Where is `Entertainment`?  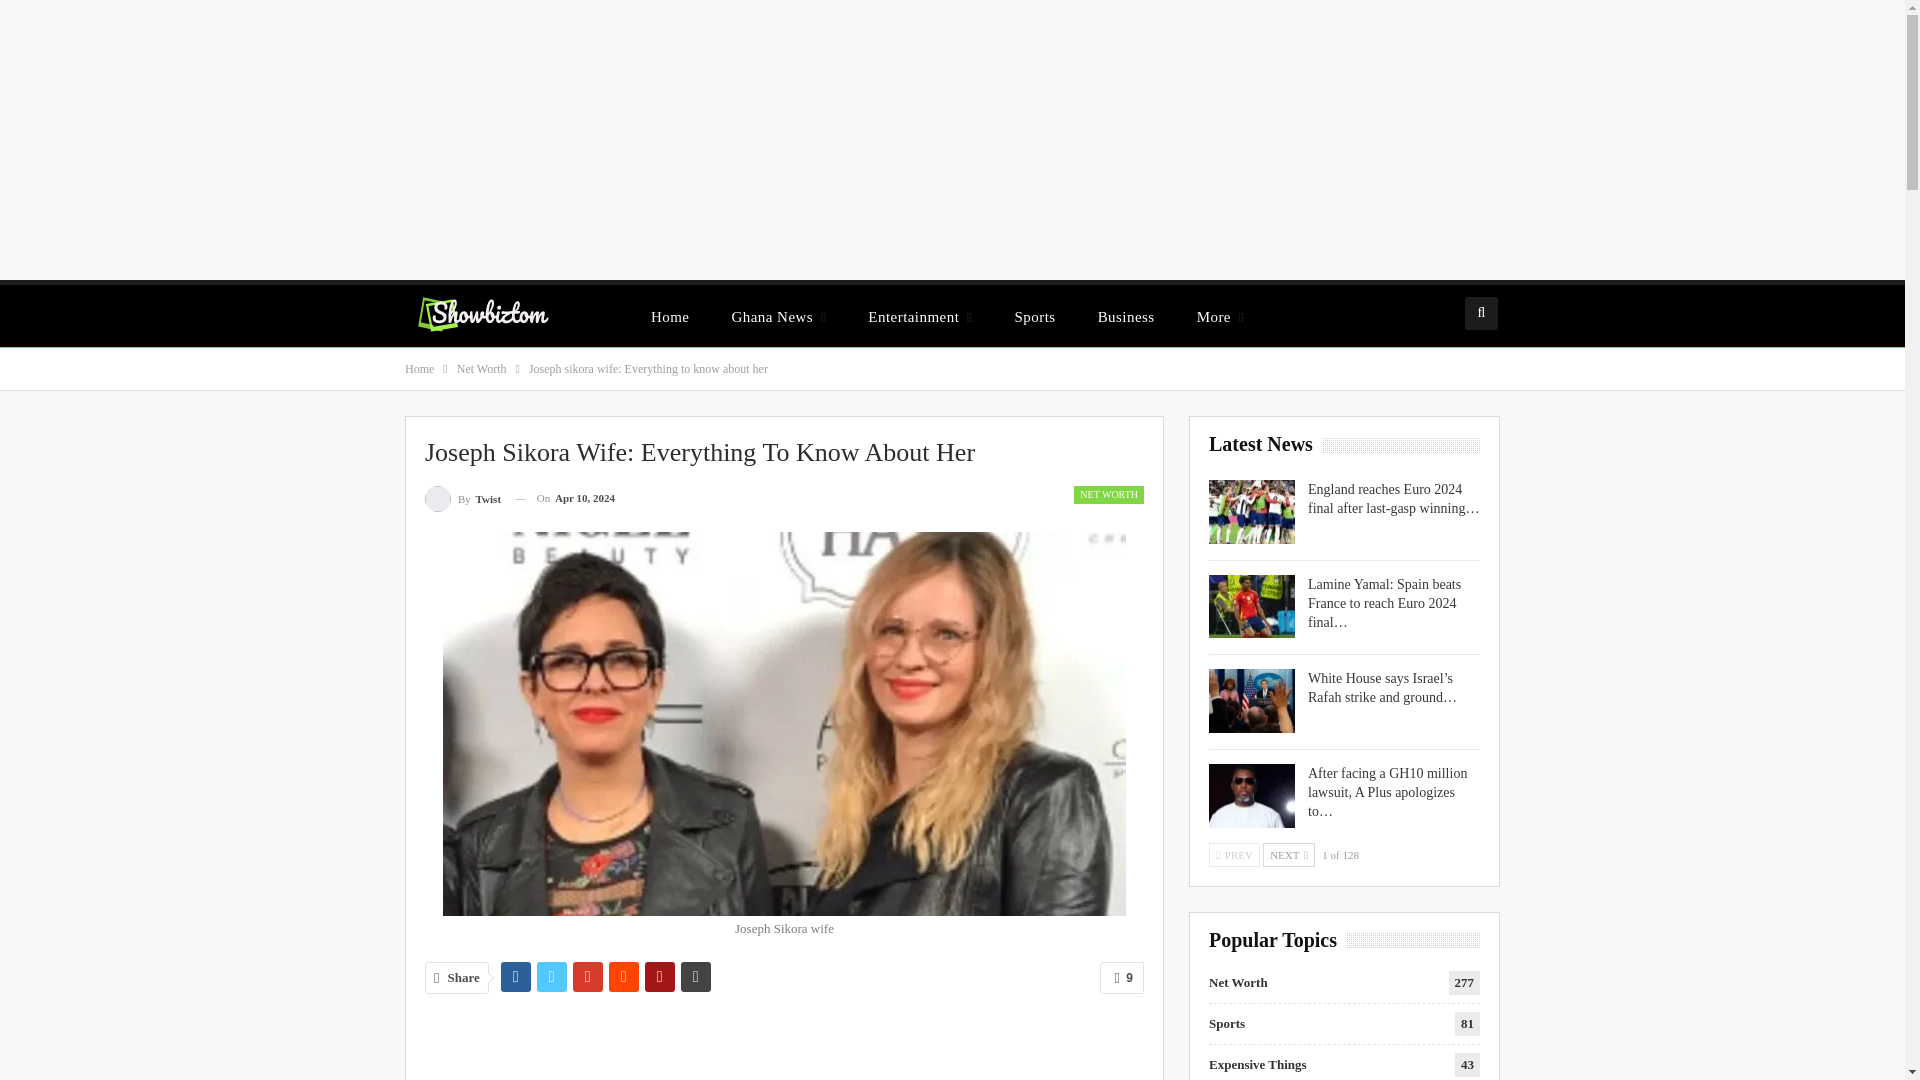 Entertainment is located at coordinates (920, 316).